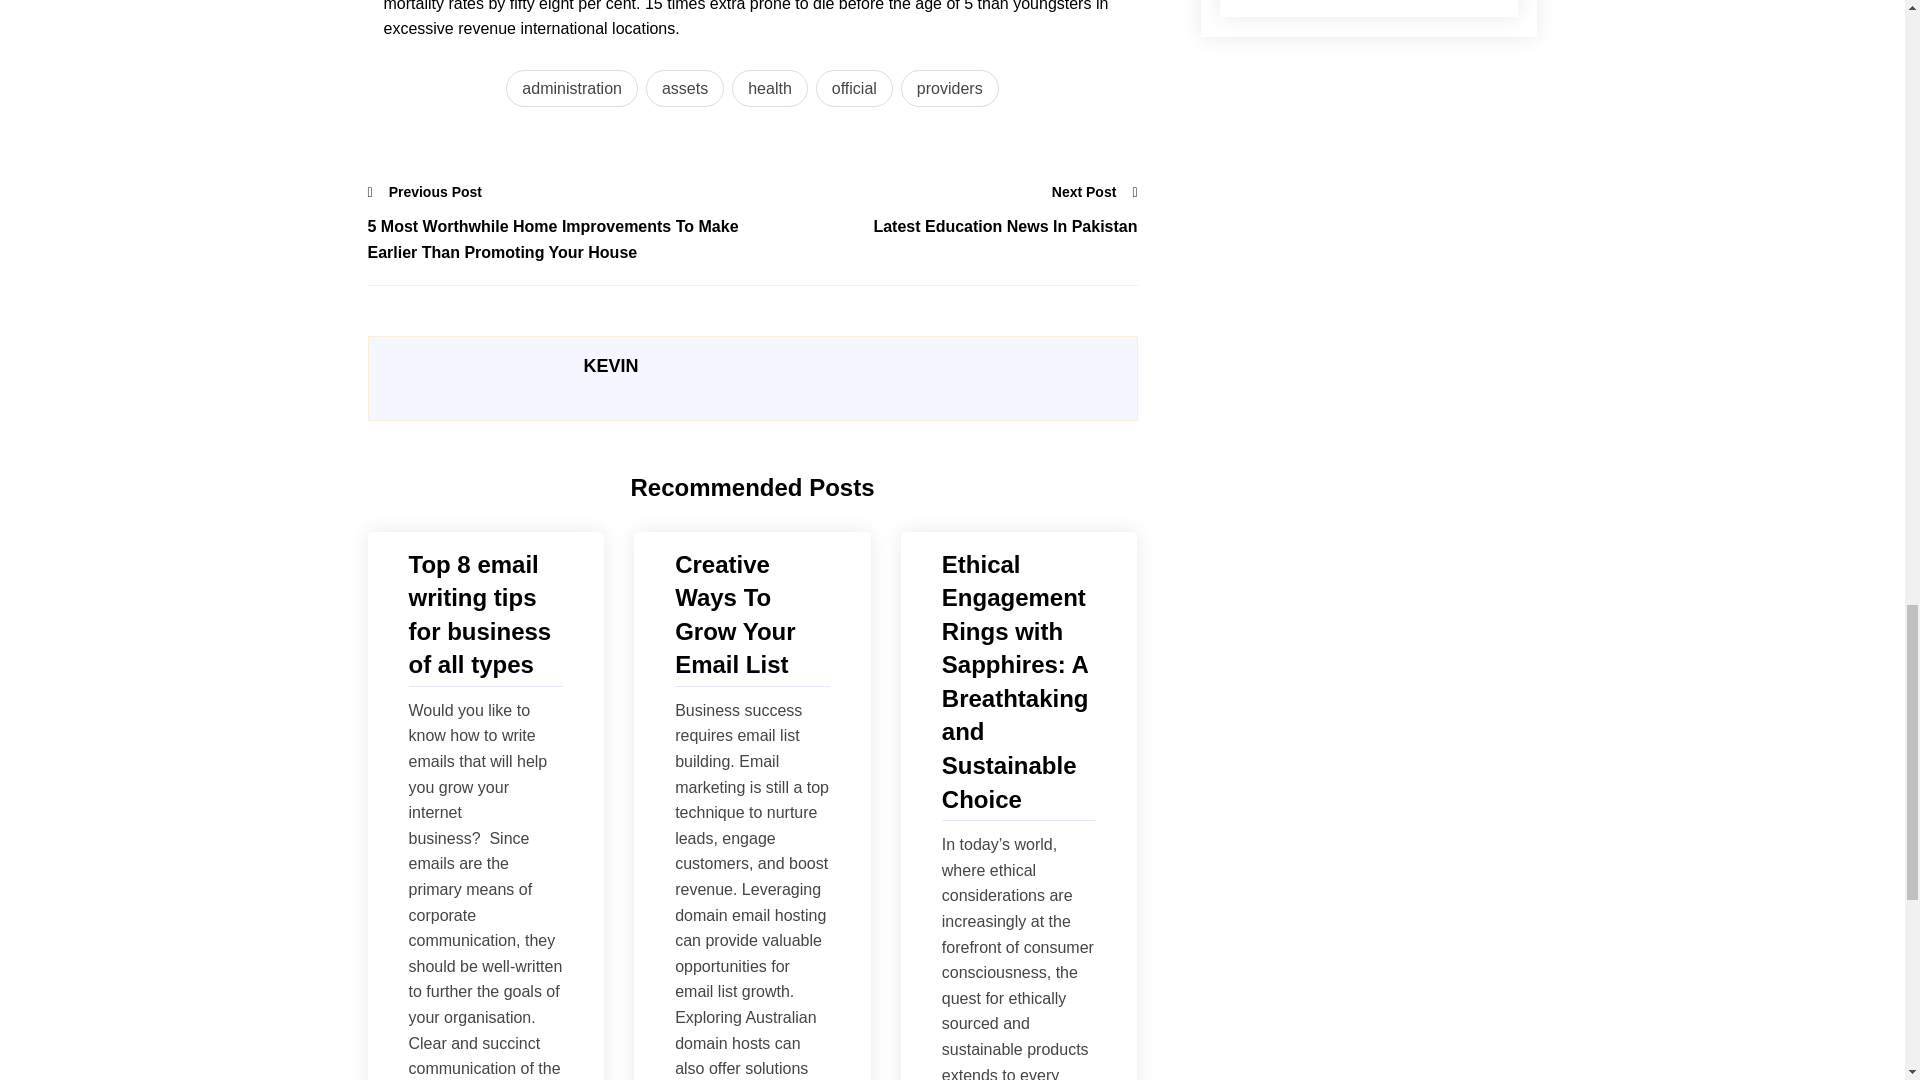 The width and height of the screenshot is (1920, 1080). I want to click on providers, so click(949, 89).